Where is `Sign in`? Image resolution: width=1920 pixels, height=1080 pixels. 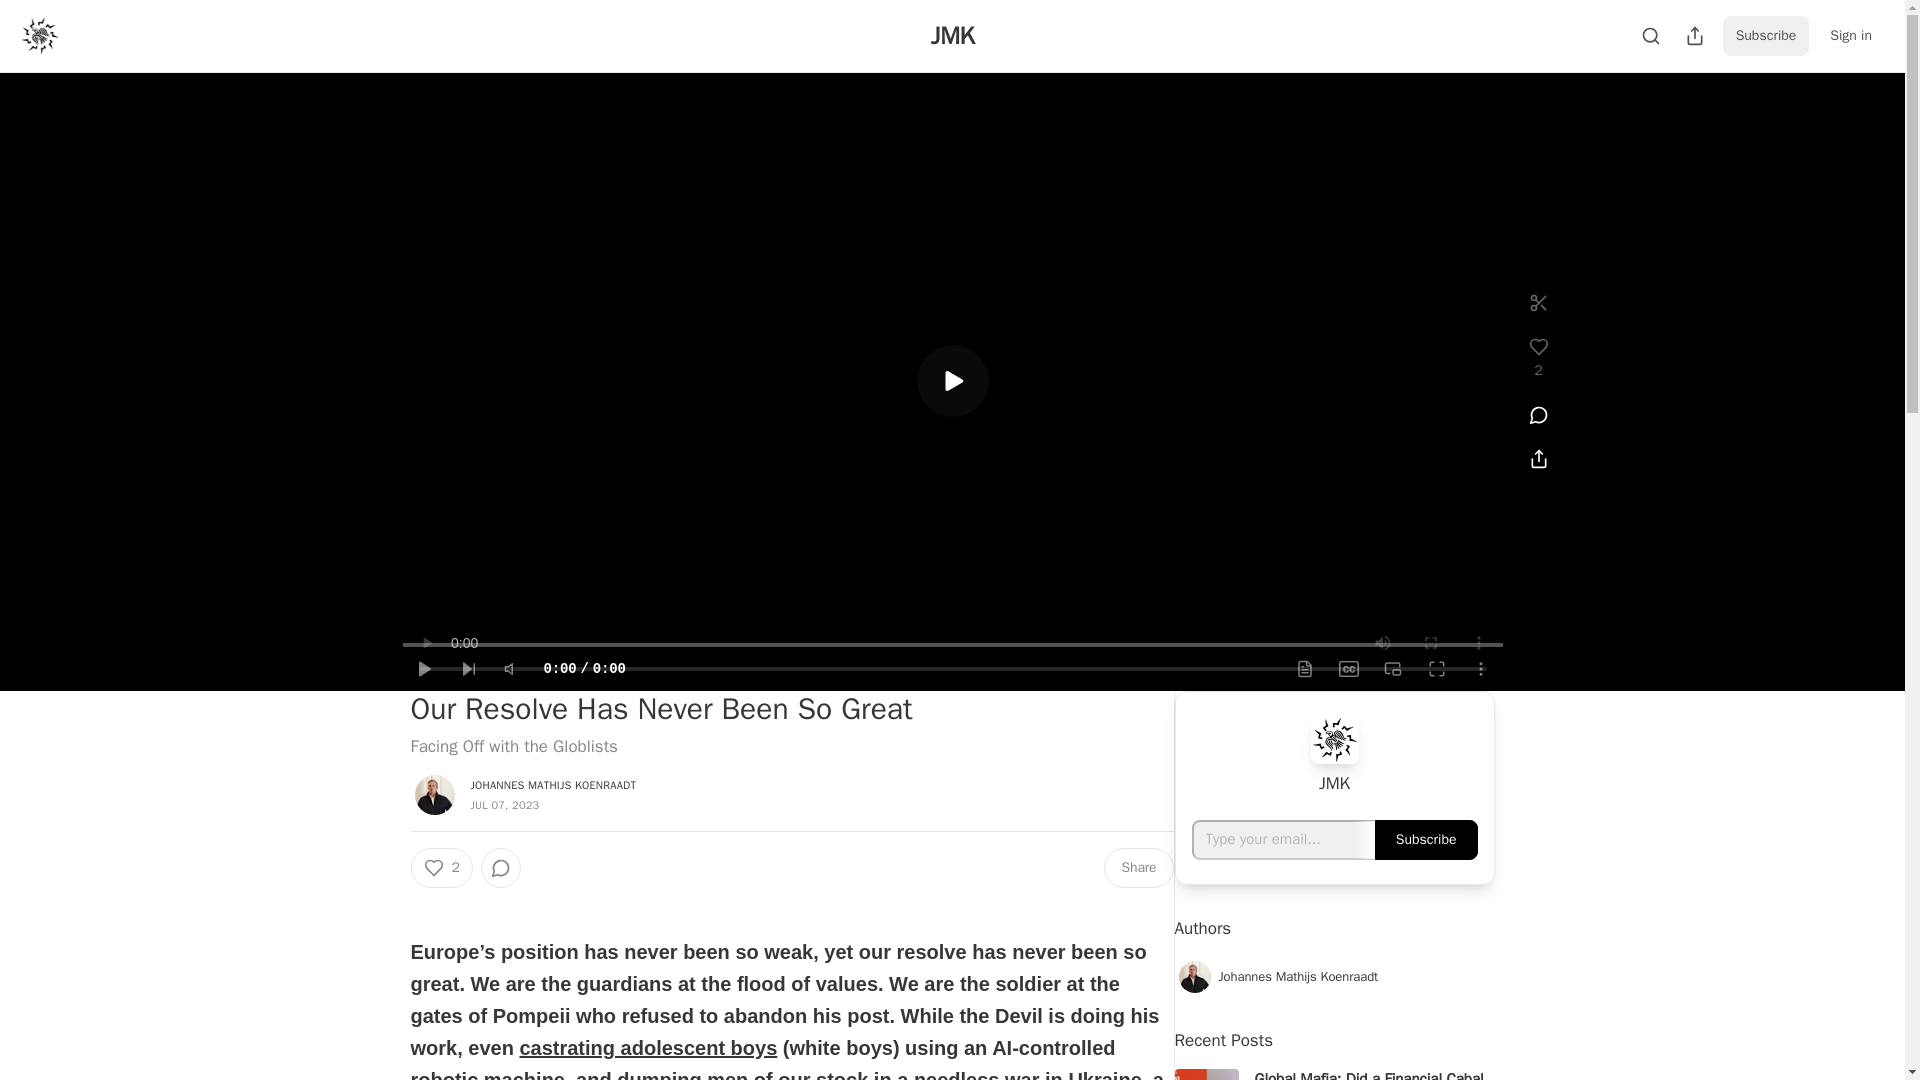 Sign in is located at coordinates (1850, 36).